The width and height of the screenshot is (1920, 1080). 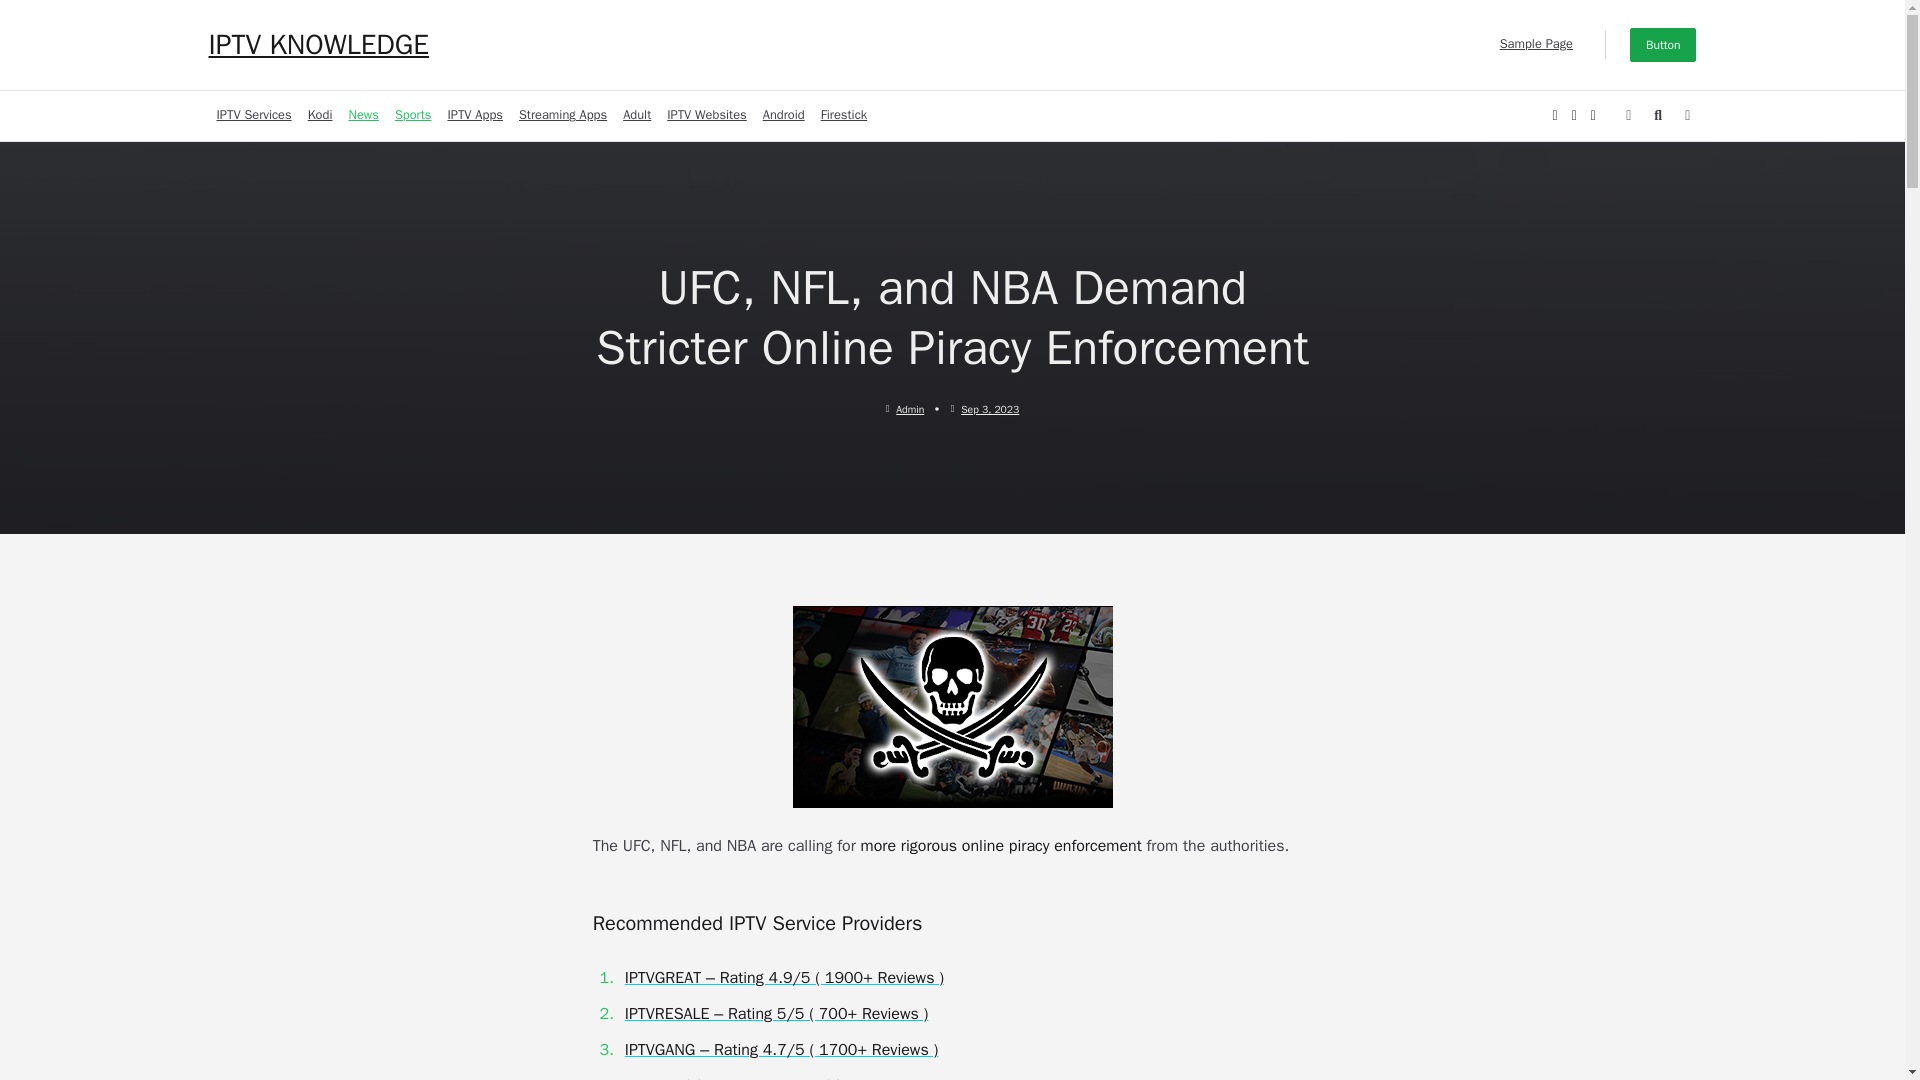 I want to click on Sample Page, so click(x=1536, y=44).